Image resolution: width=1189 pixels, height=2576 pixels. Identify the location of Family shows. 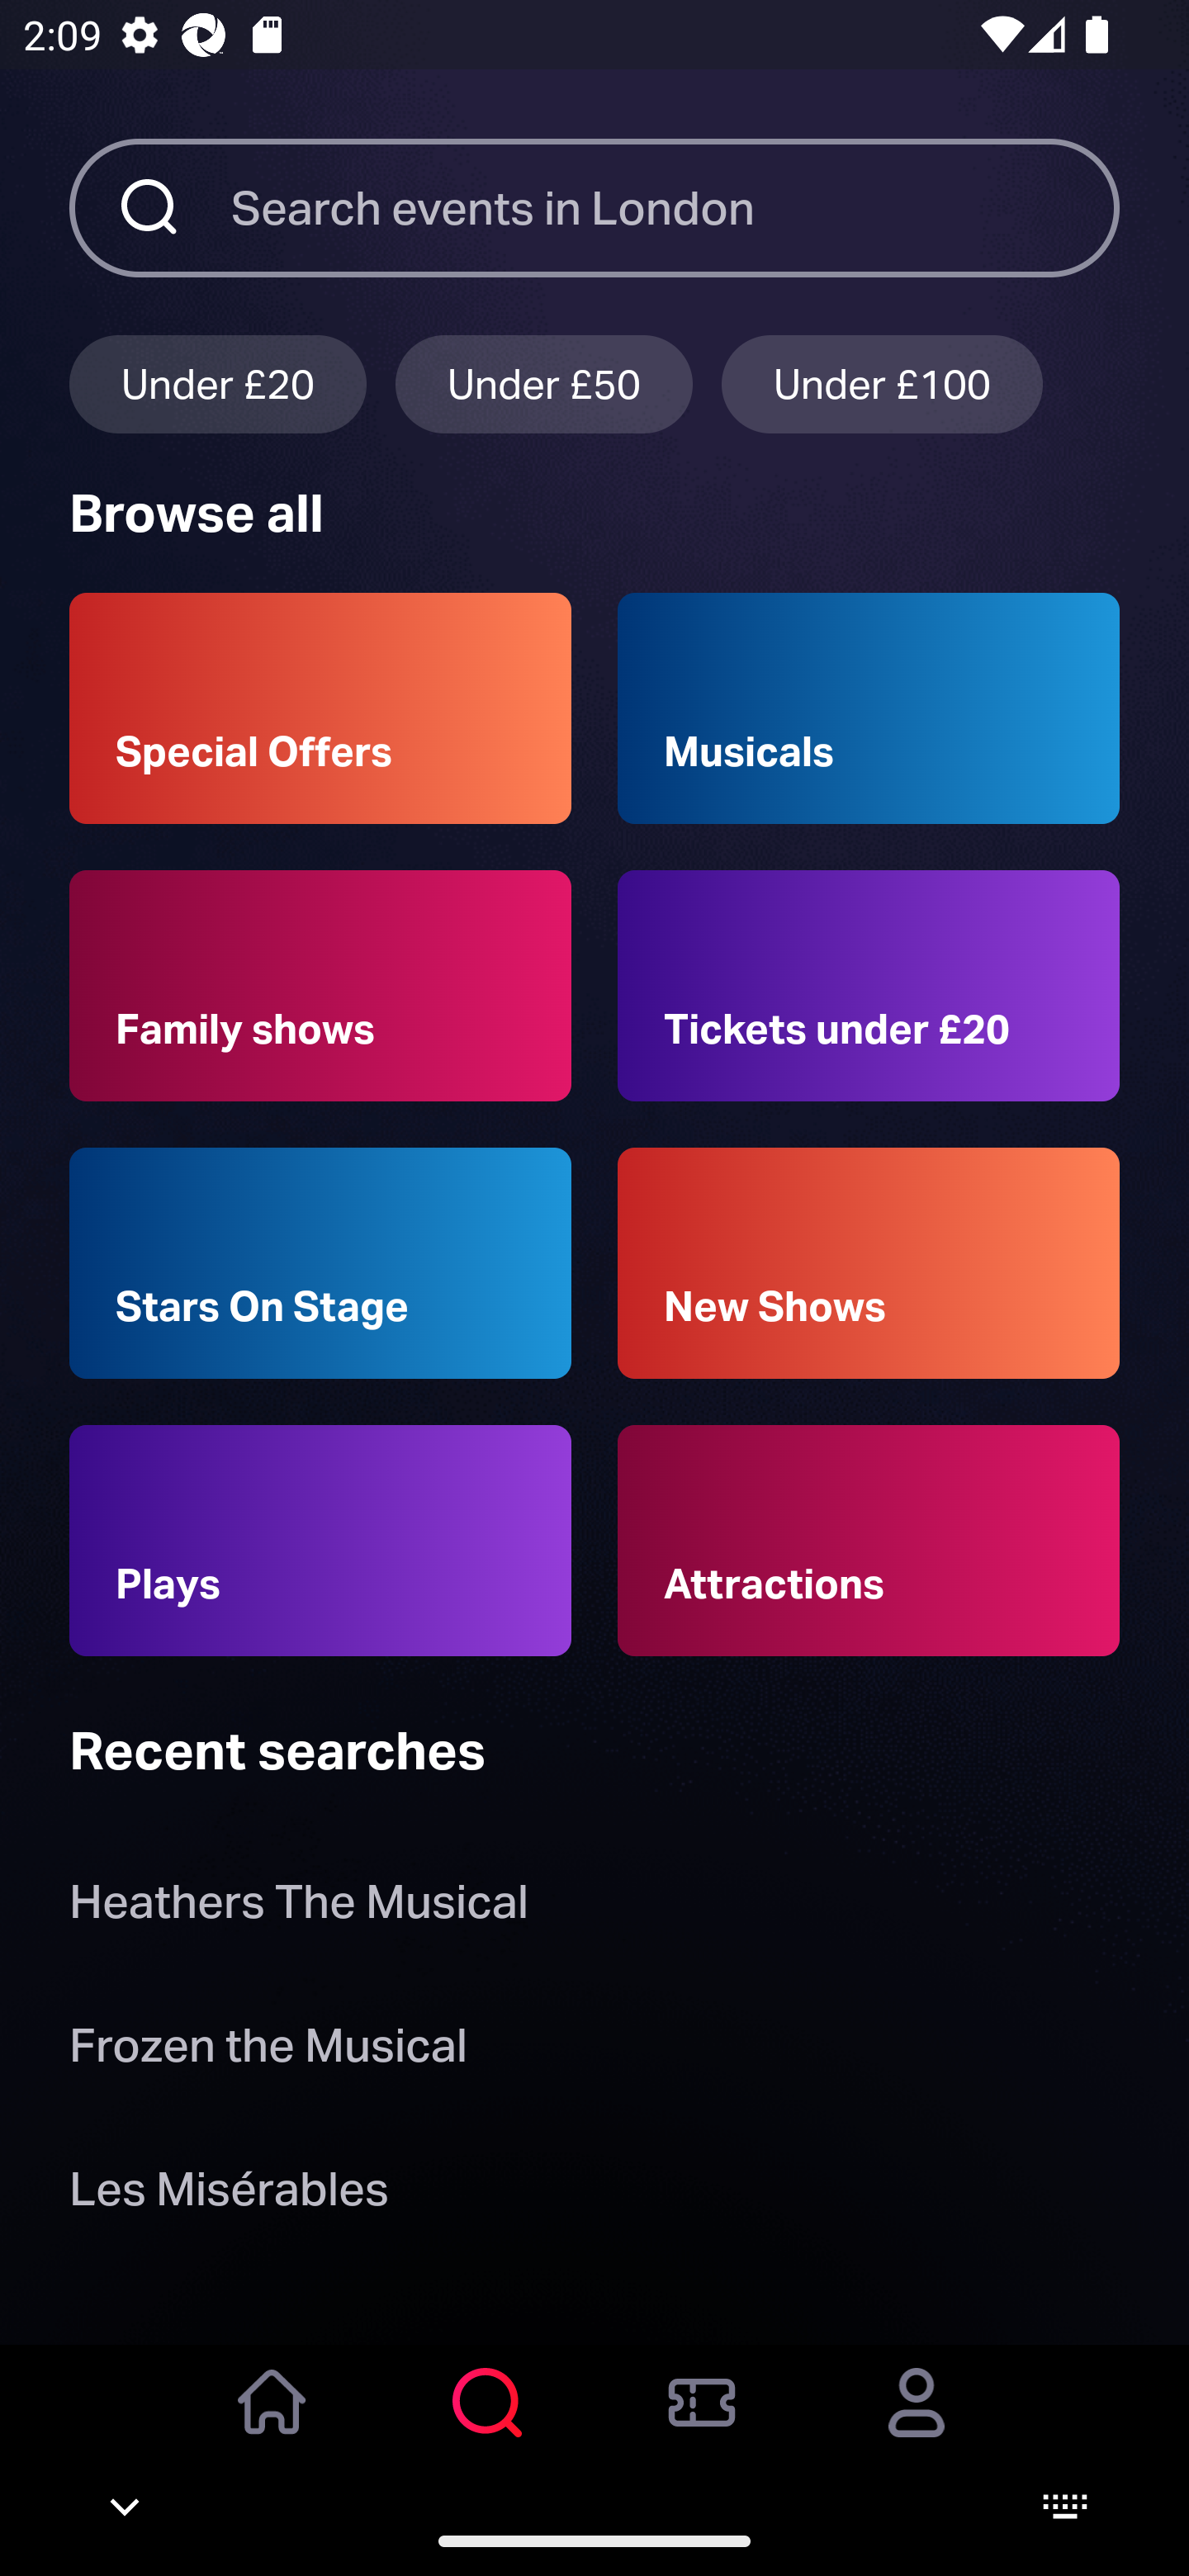
(320, 986).